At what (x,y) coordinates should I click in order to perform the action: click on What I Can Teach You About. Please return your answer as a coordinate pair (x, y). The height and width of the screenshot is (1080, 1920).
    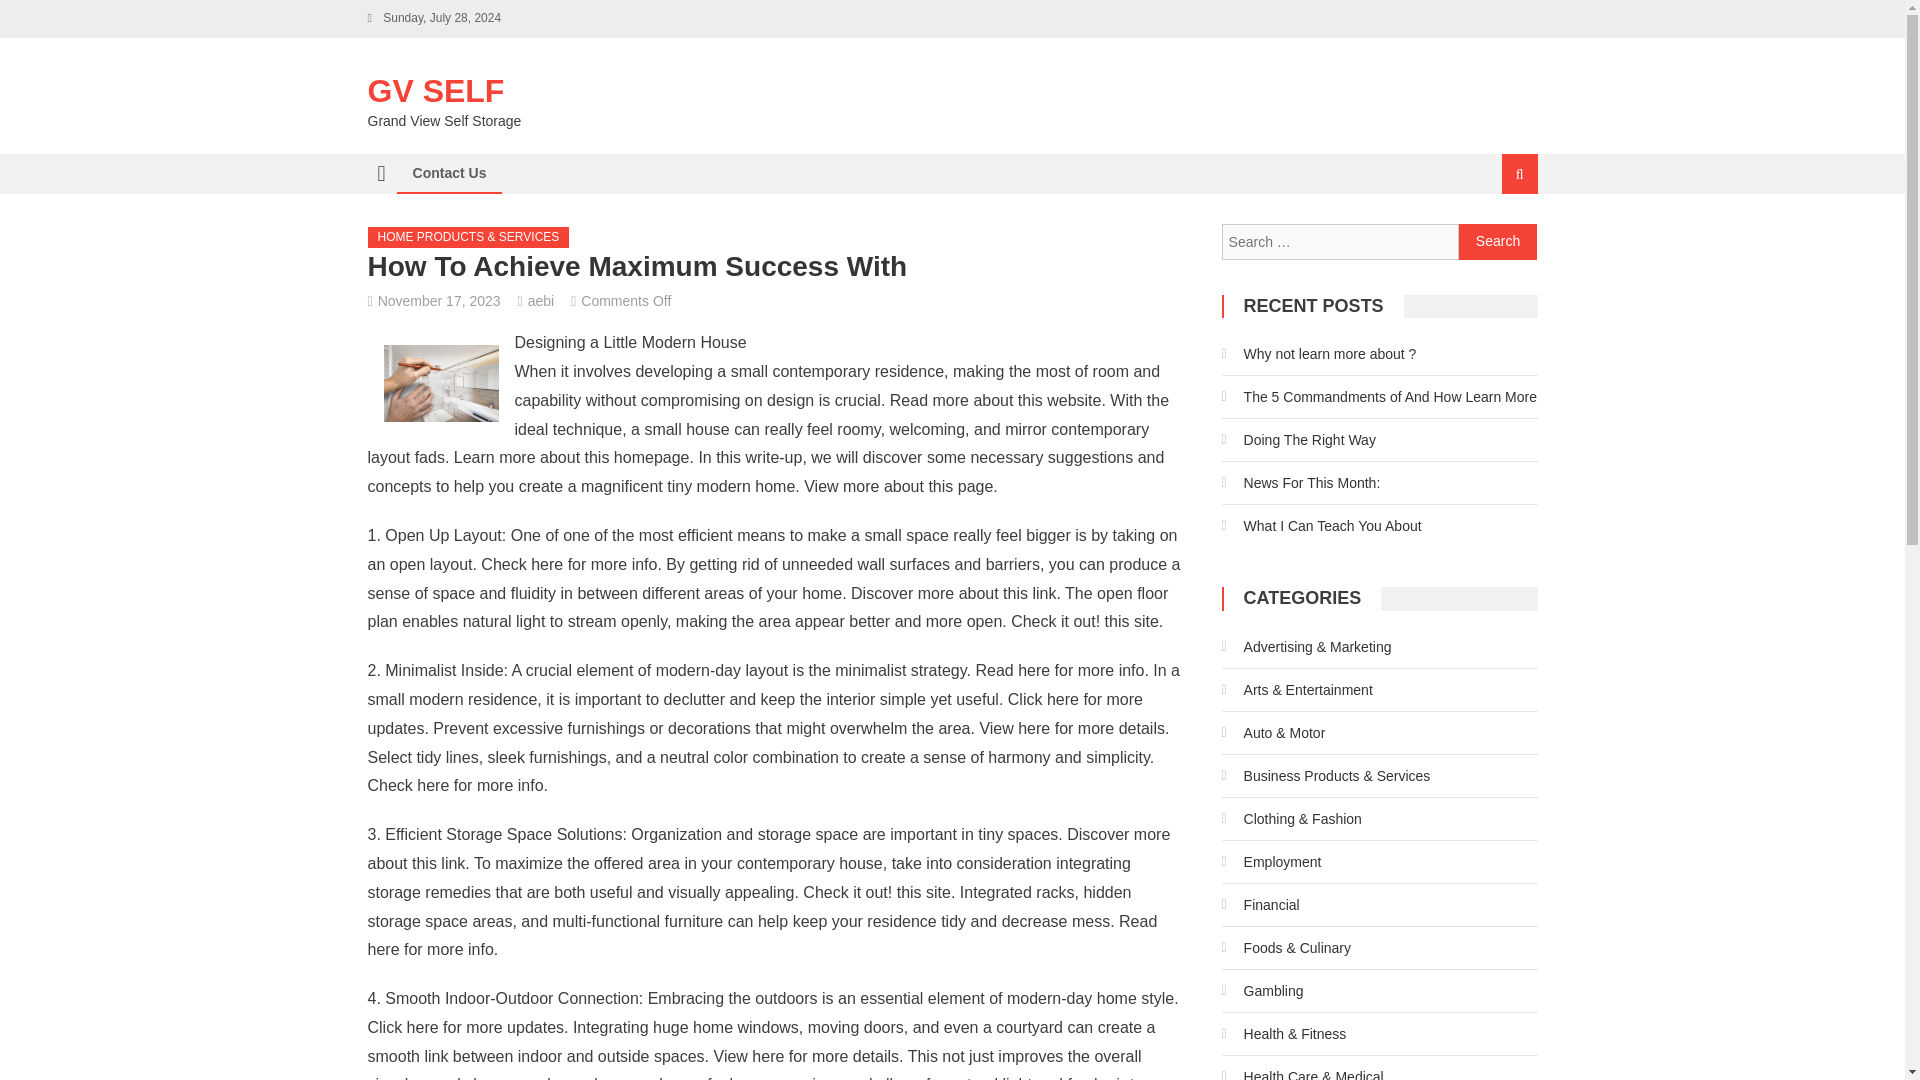
    Looking at the image, I should click on (1322, 526).